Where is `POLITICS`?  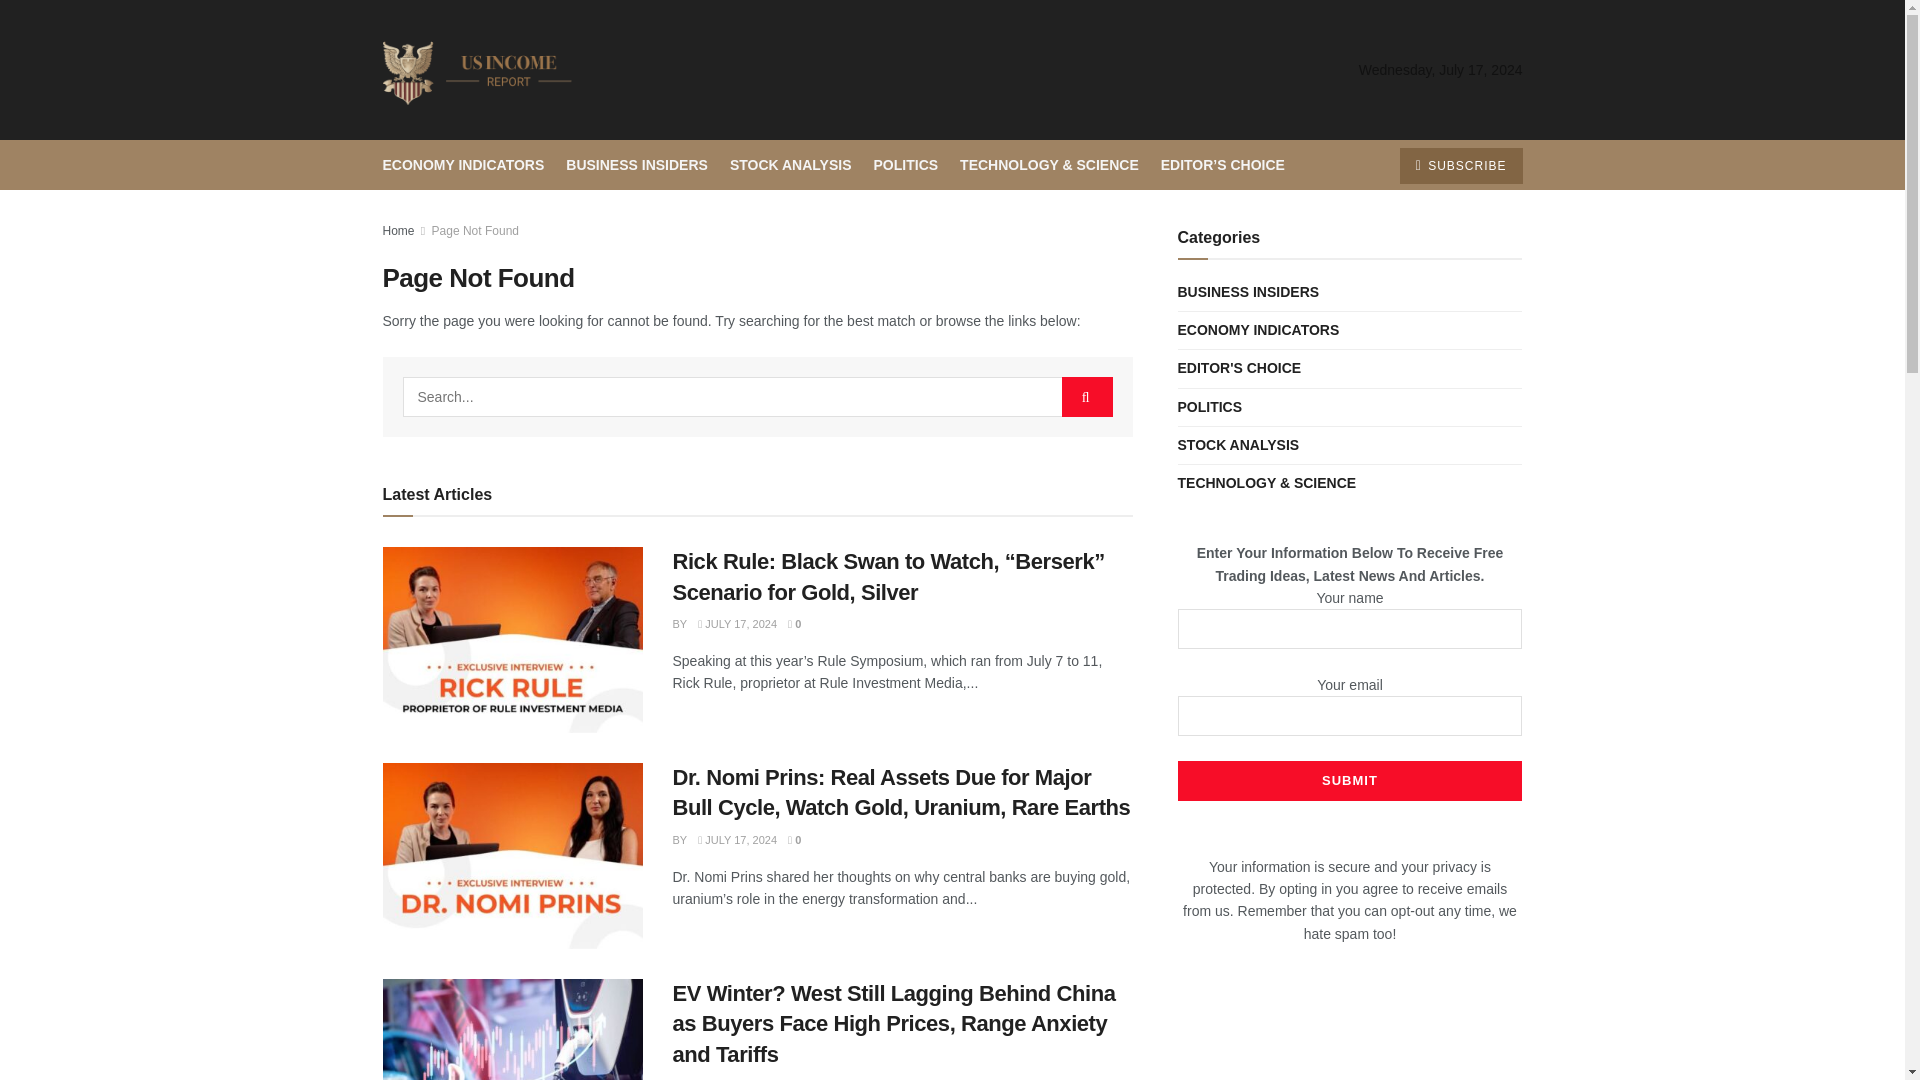
POLITICS is located at coordinates (906, 165).